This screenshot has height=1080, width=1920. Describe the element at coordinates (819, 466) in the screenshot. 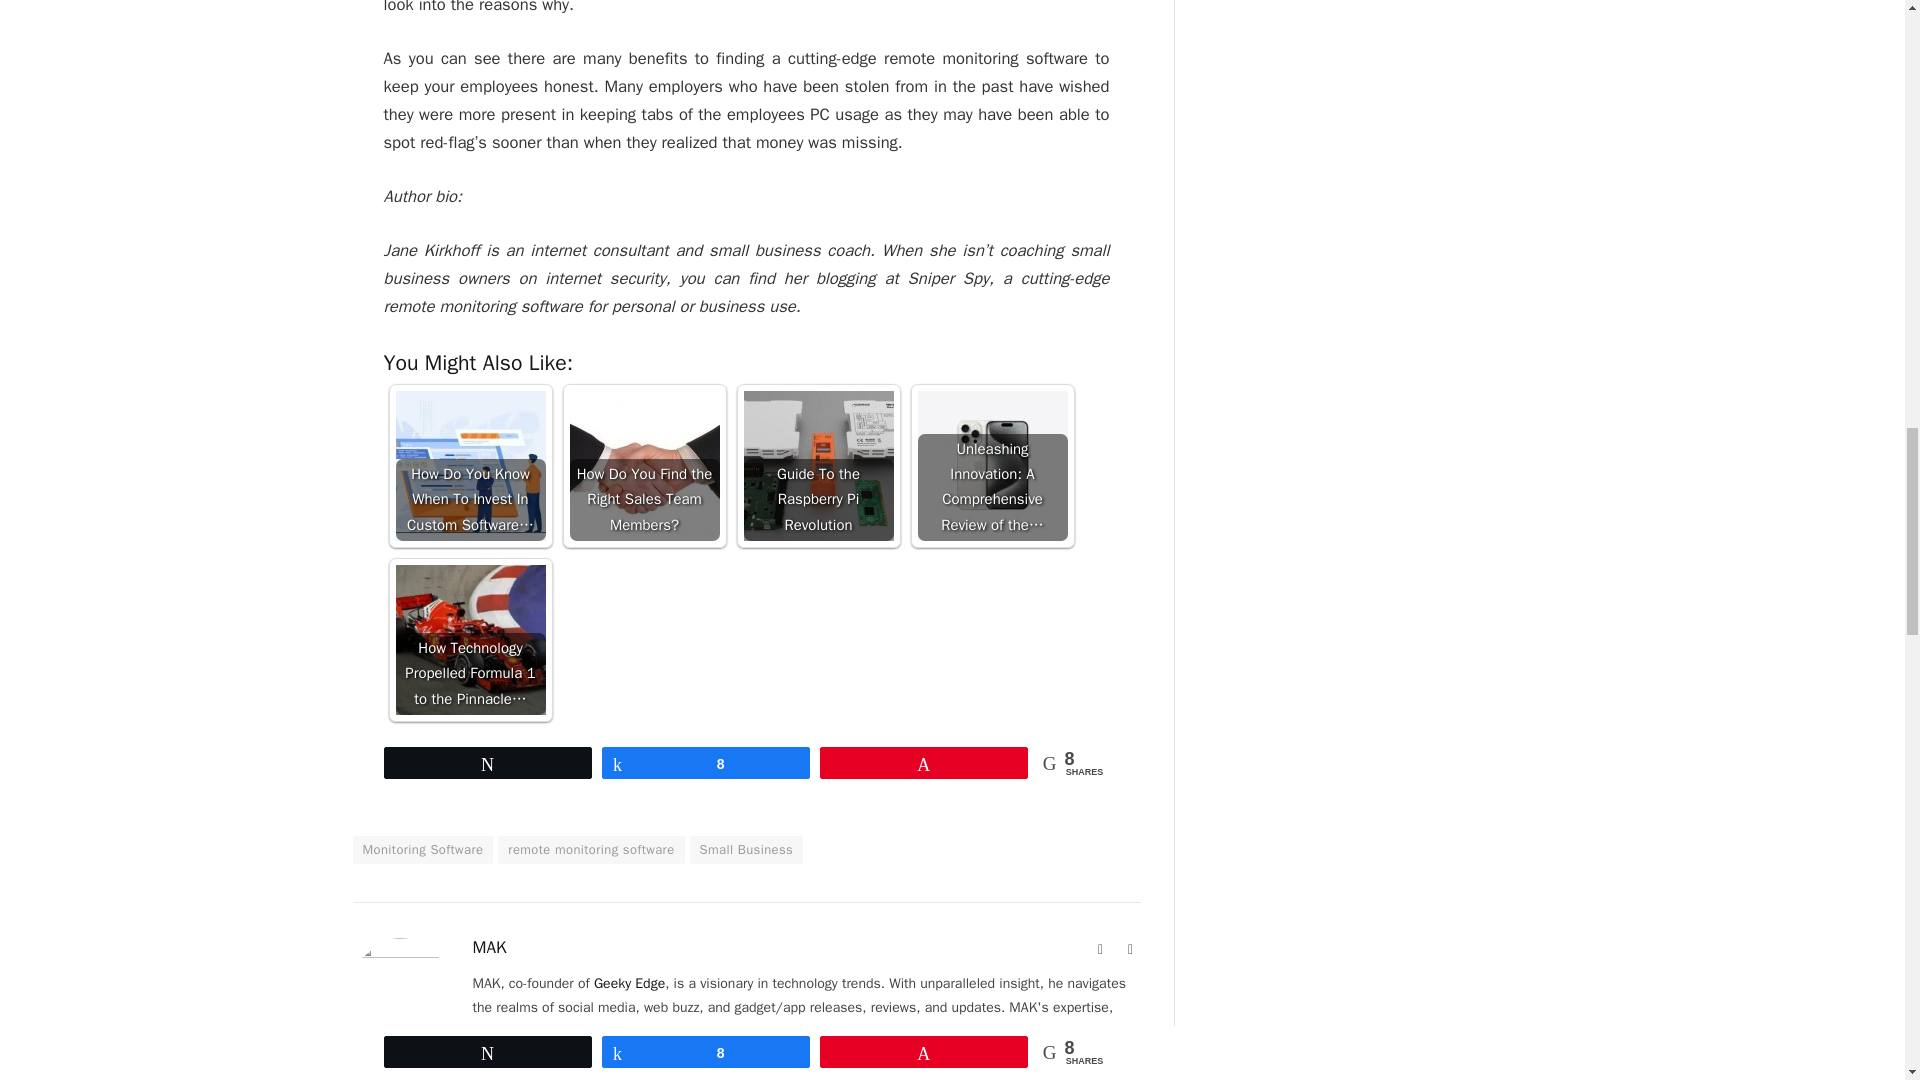

I see `Guide To the Raspberry Pi Revolution` at that location.